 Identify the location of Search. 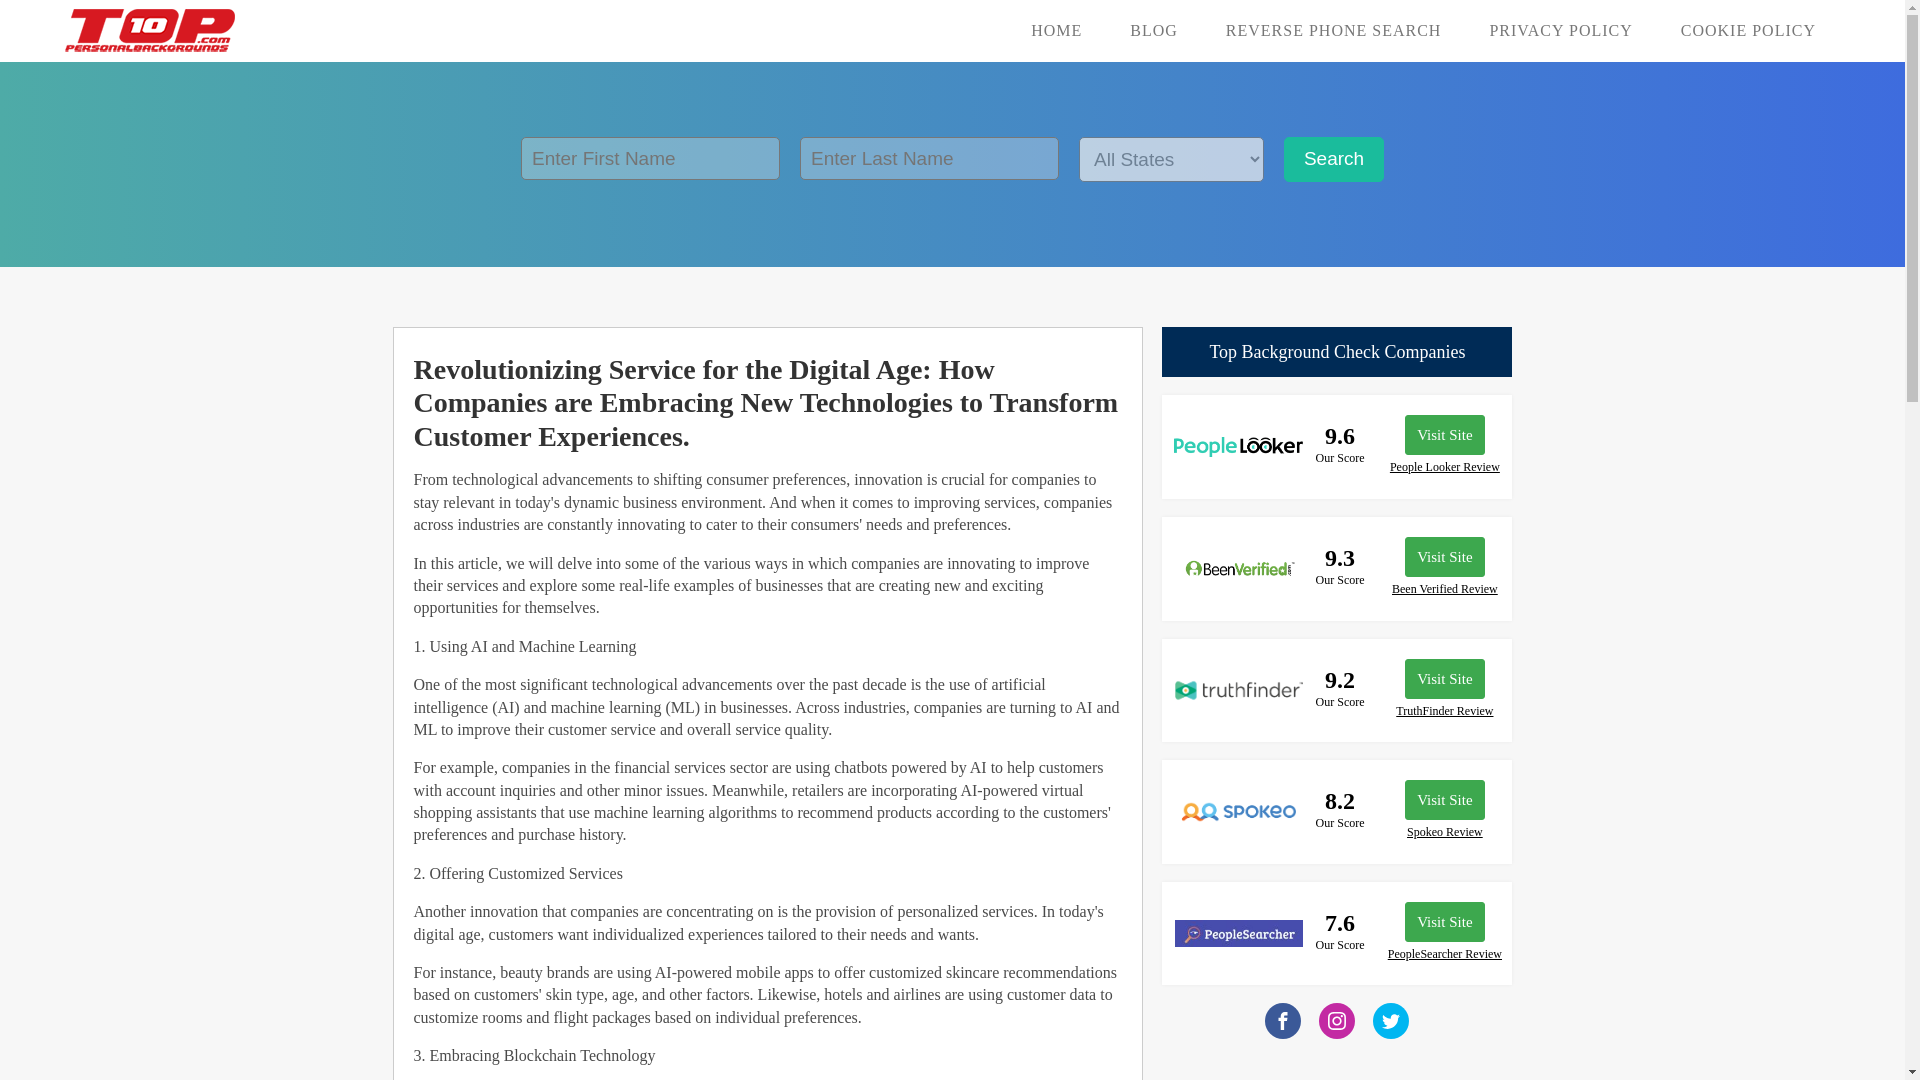
(1334, 160).